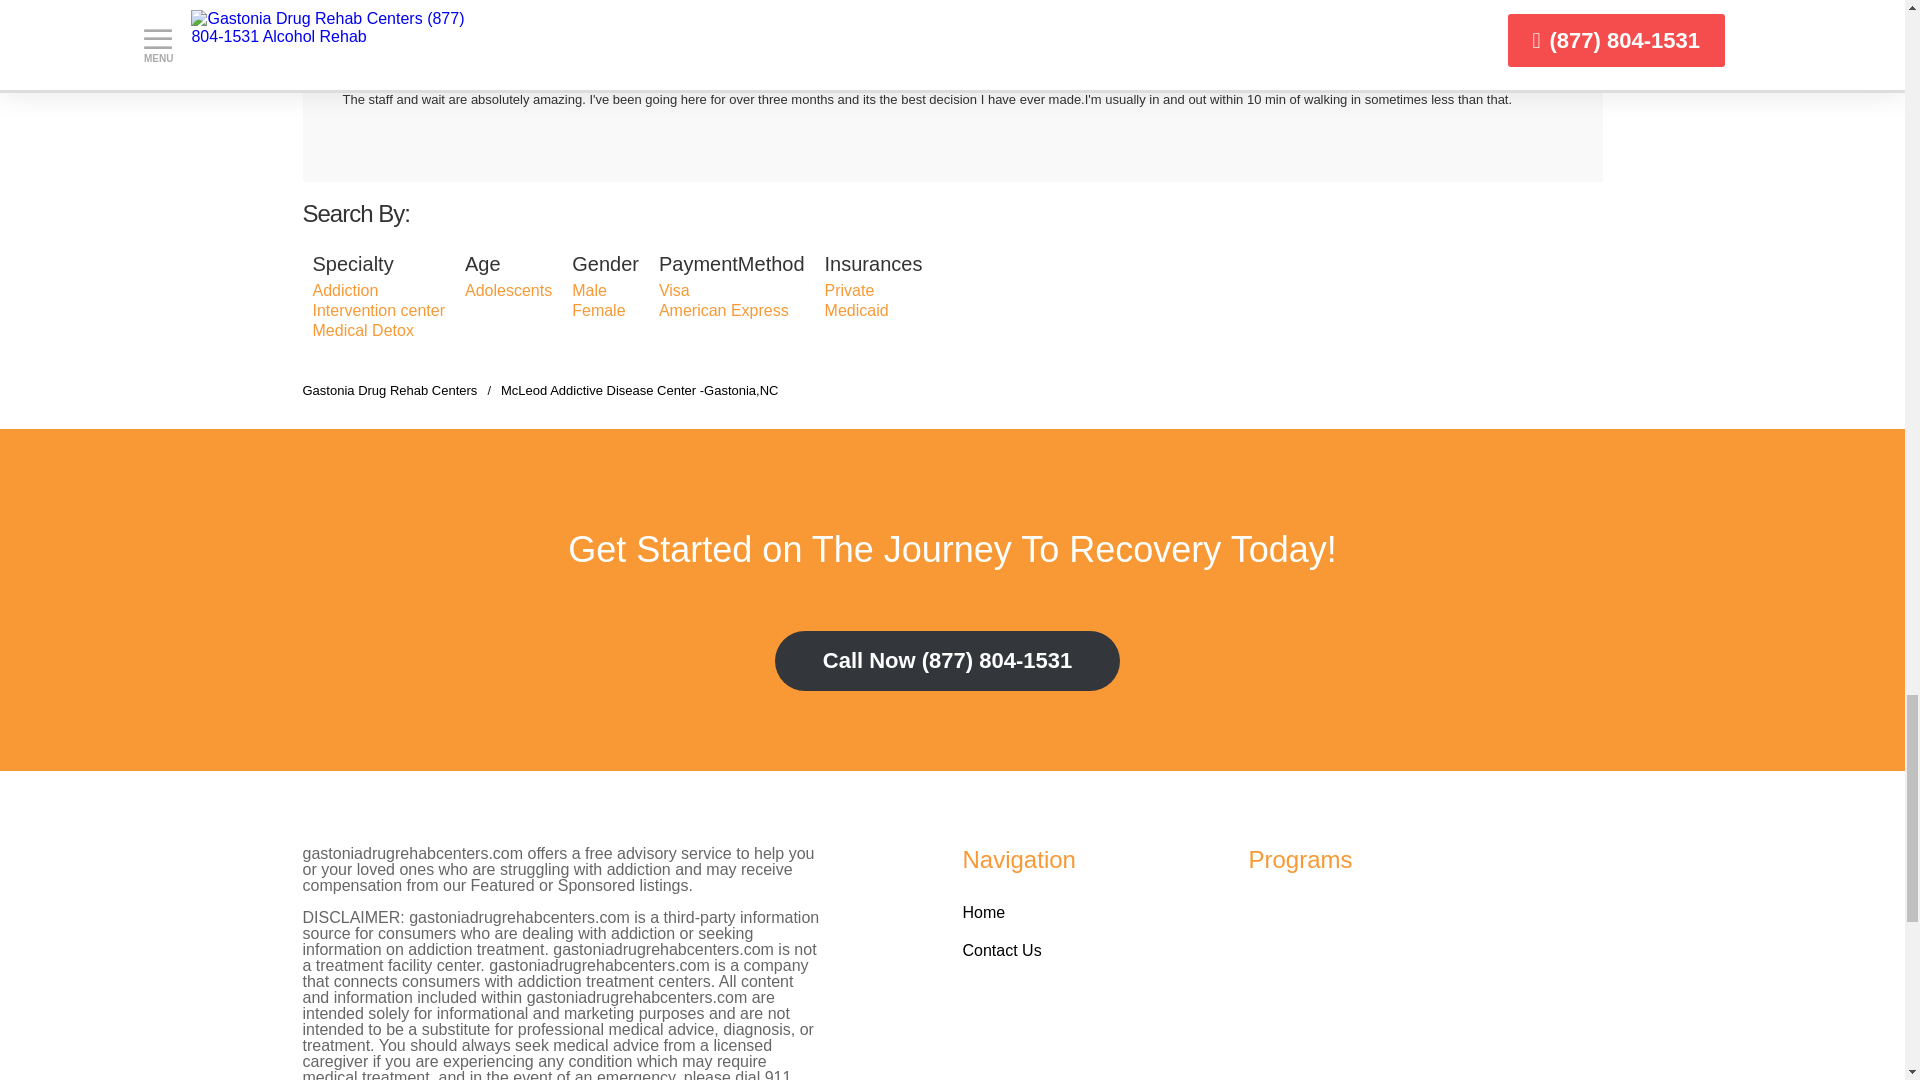 The width and height of the screenshot is (1920, 1080). Describe the element at coordinates (378, 310) in the screenshot. I see `Intervention center` at that location.